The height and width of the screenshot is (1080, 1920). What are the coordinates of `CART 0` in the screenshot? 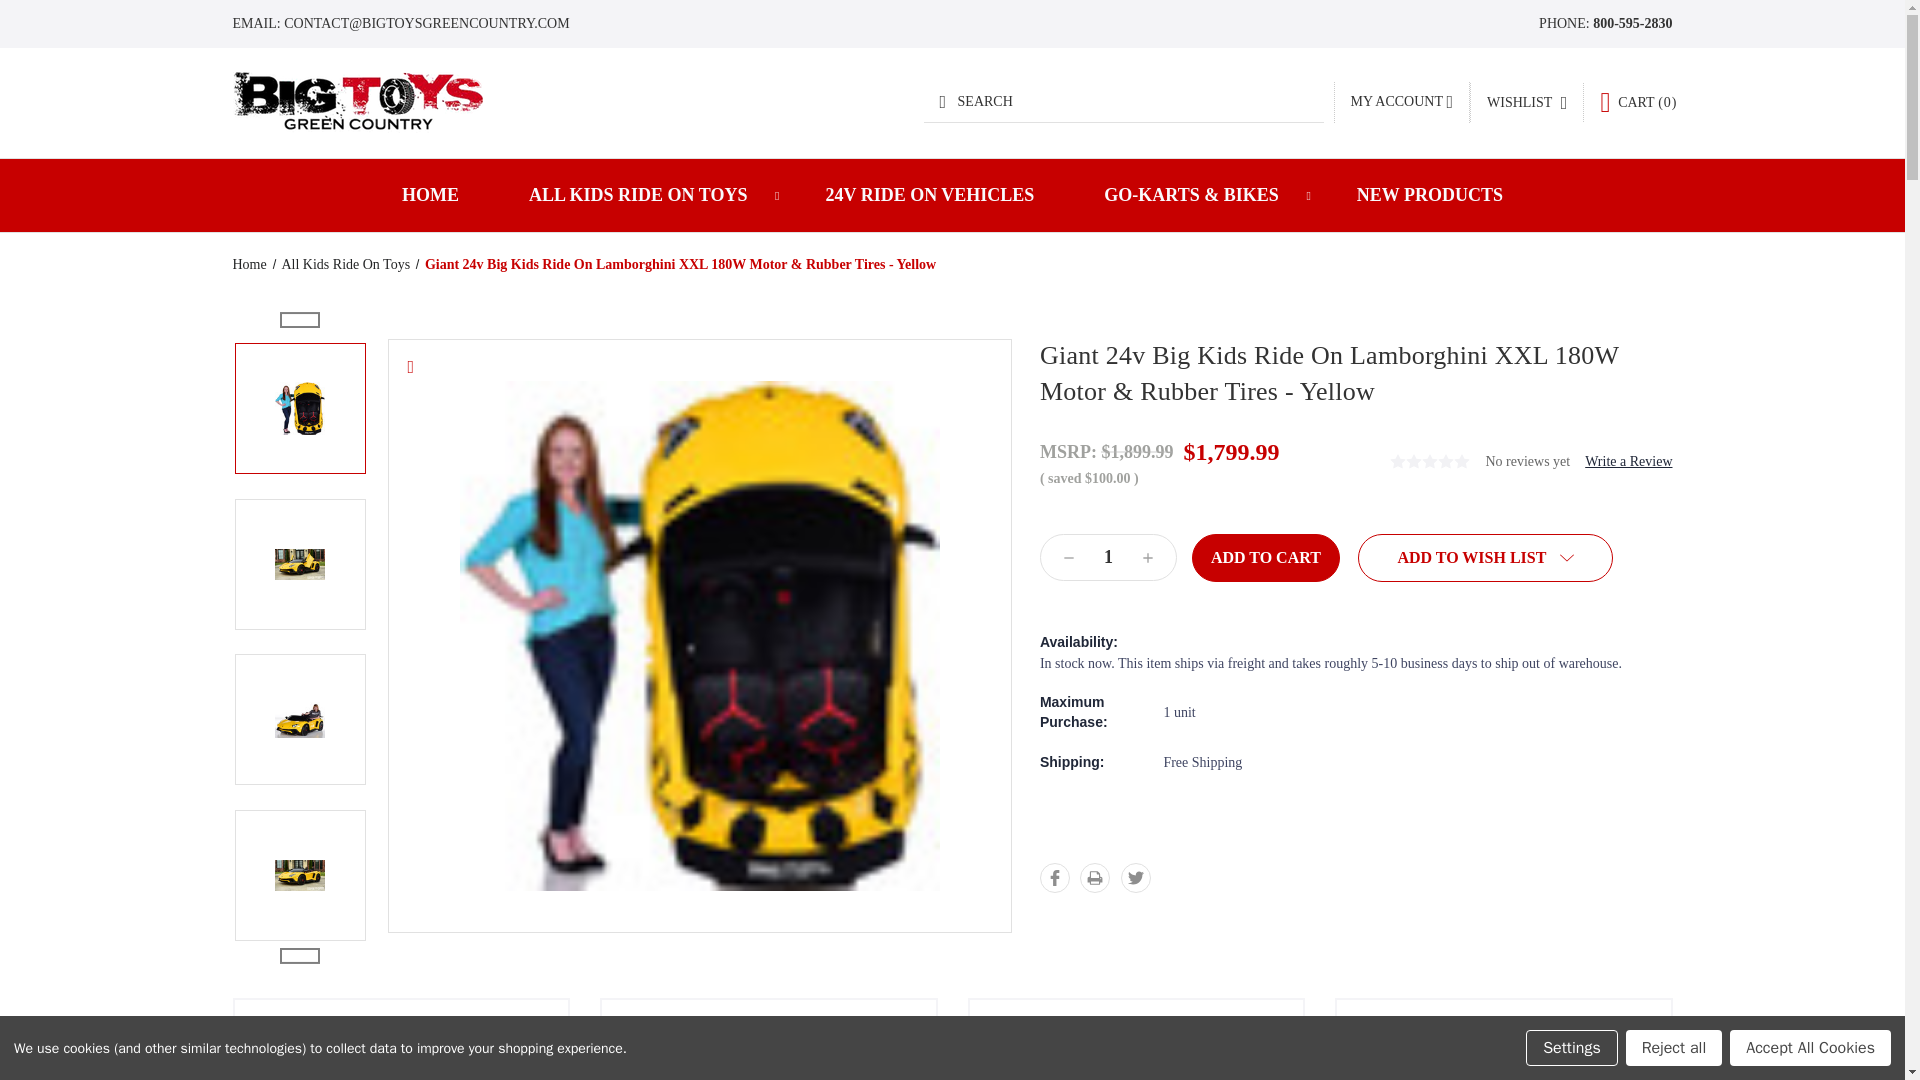 It's located at (1638, 102).